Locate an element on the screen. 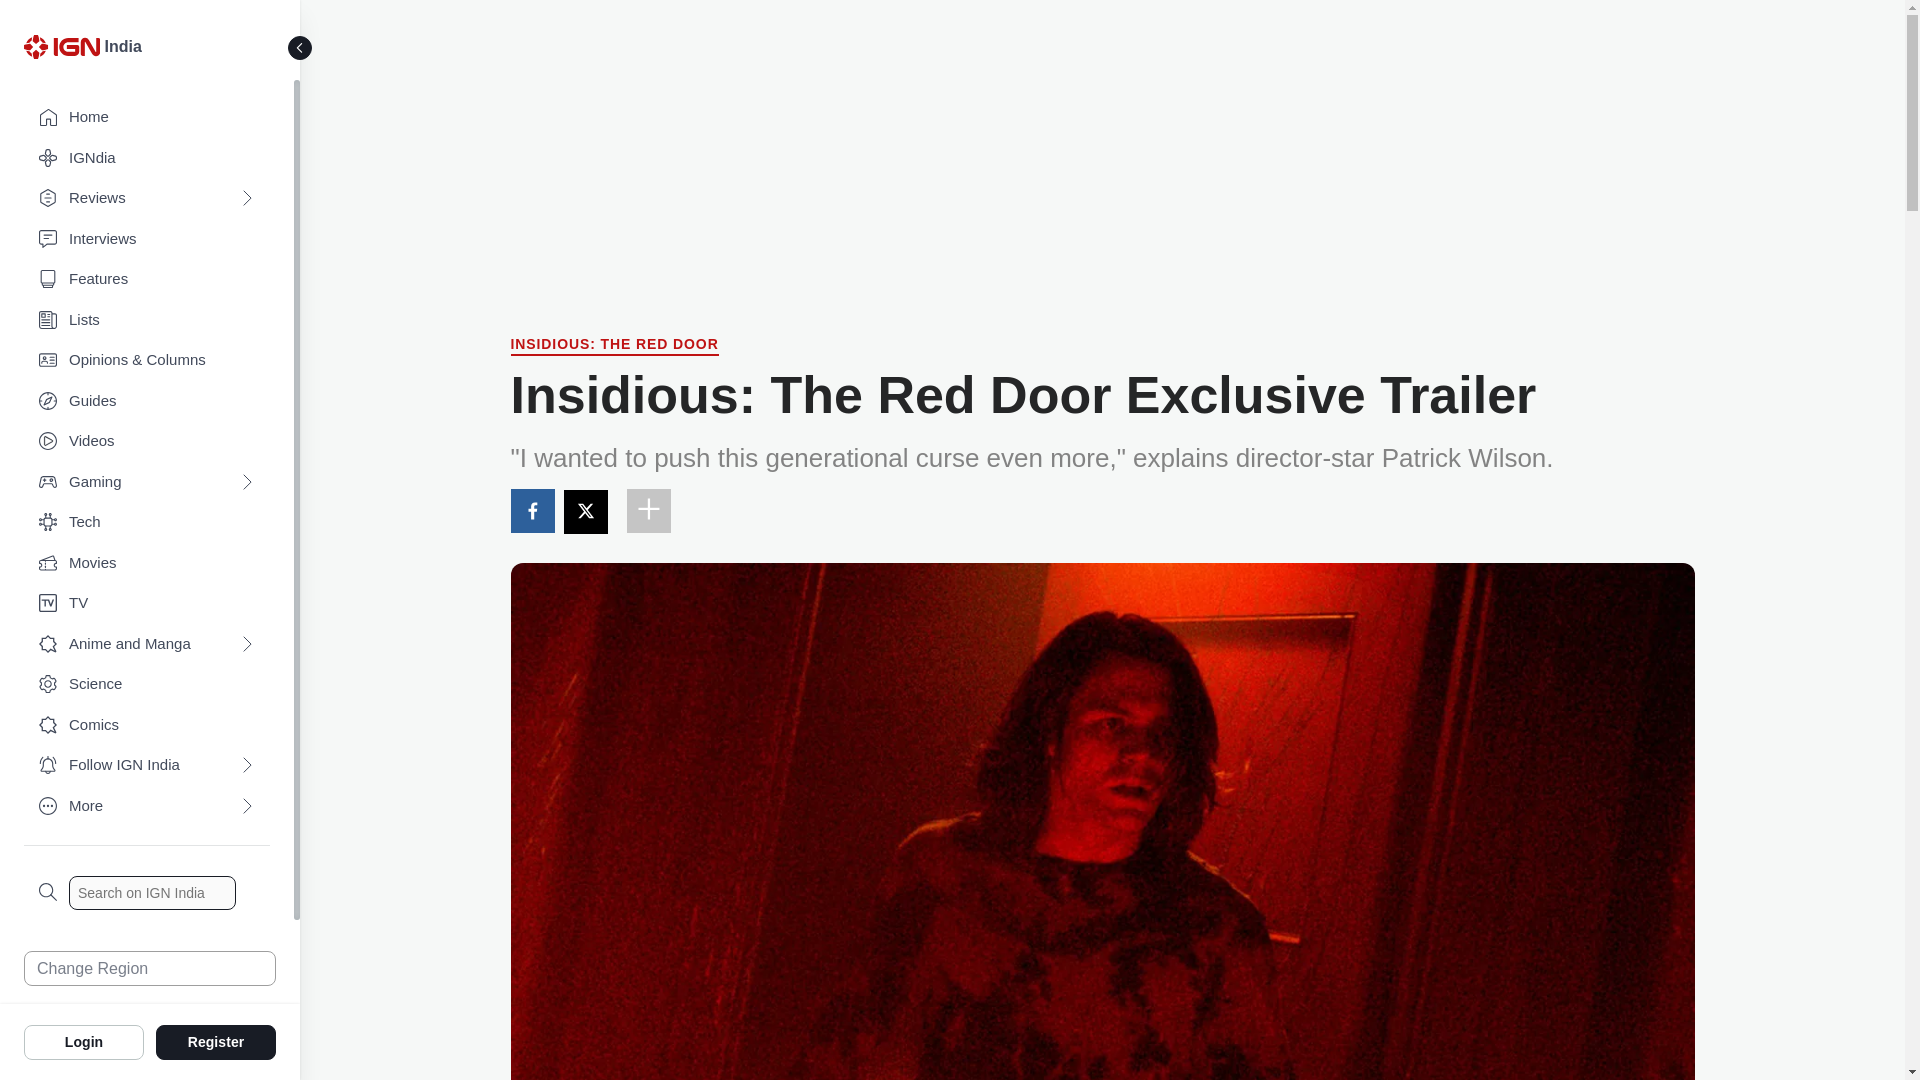 The image size is (1920, 1080). Movies is located at coordinates (146, 564).